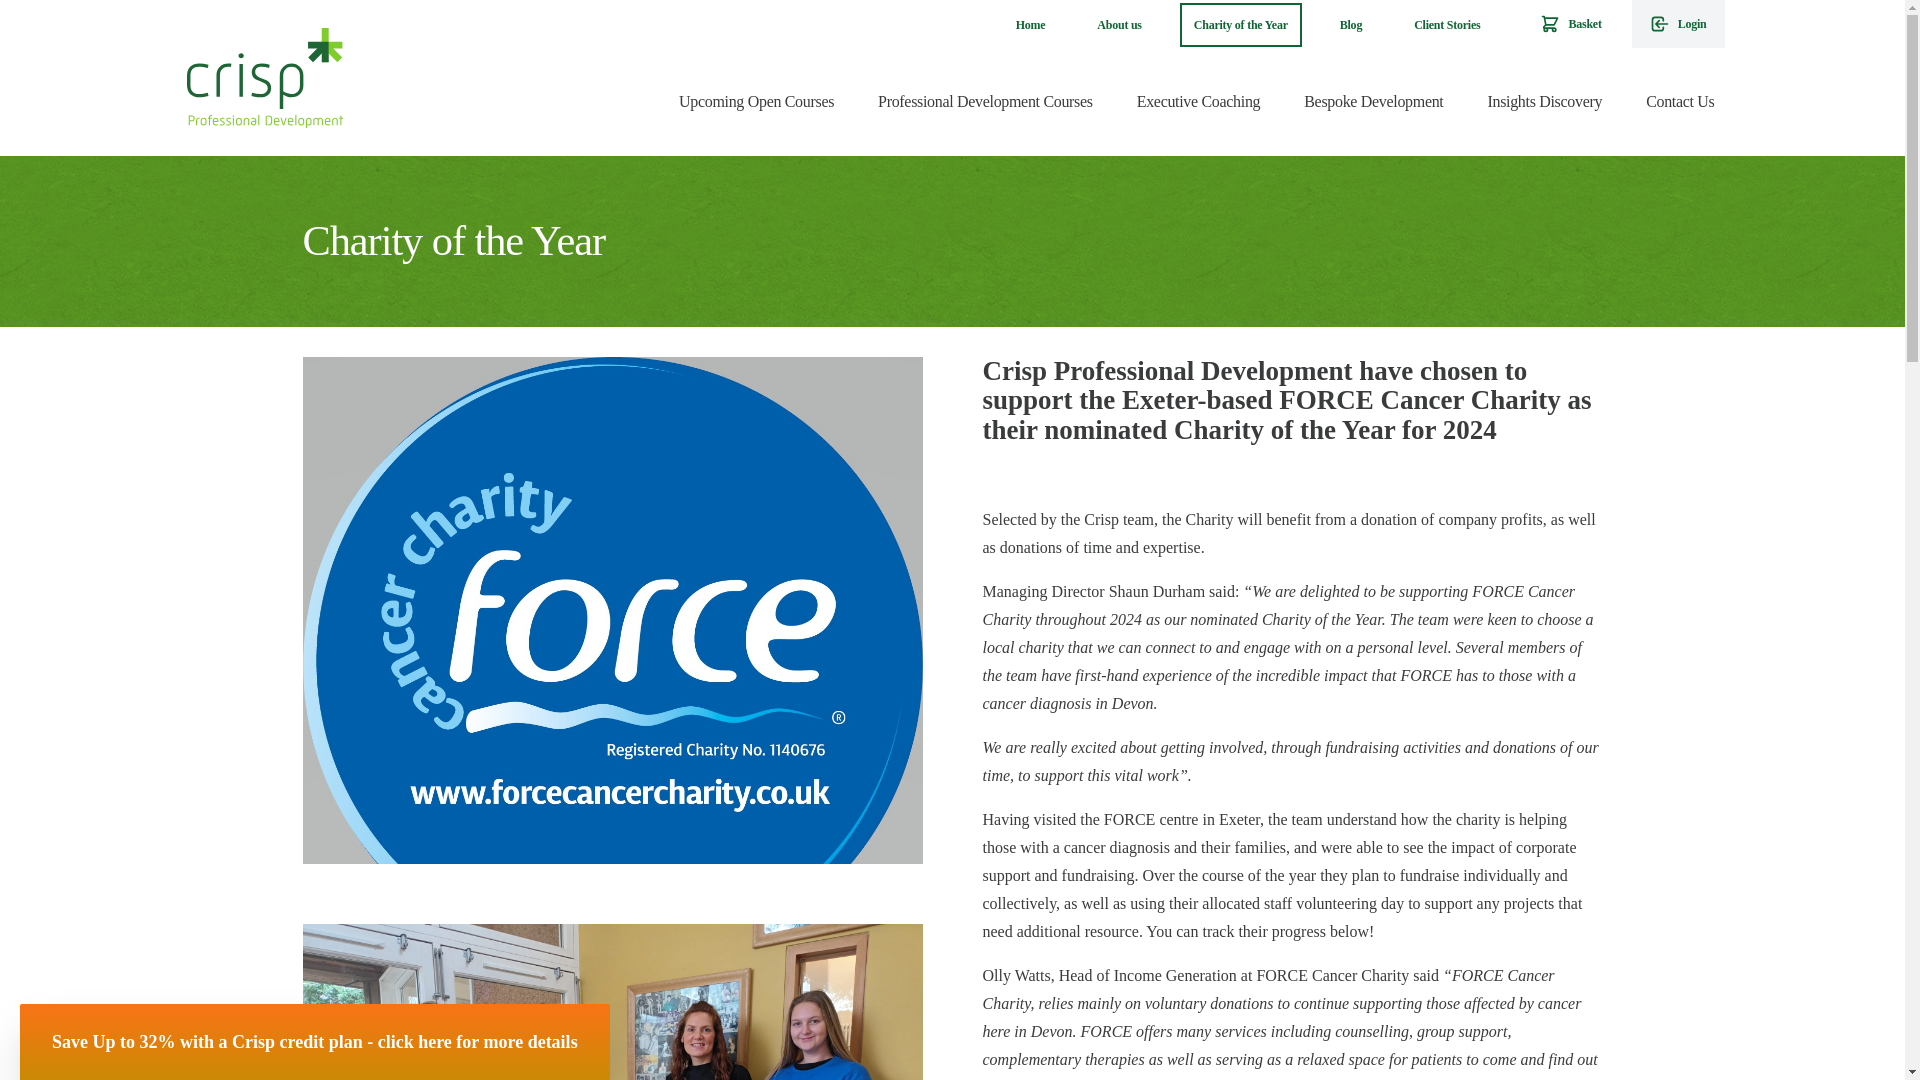 Image resolution: width=1920 pixels, height=1080 pixels. What do you see at coordinates (756, 102) in the screenshot?
I see `Upcoming Open Courses` at bounding box center [756, 102].